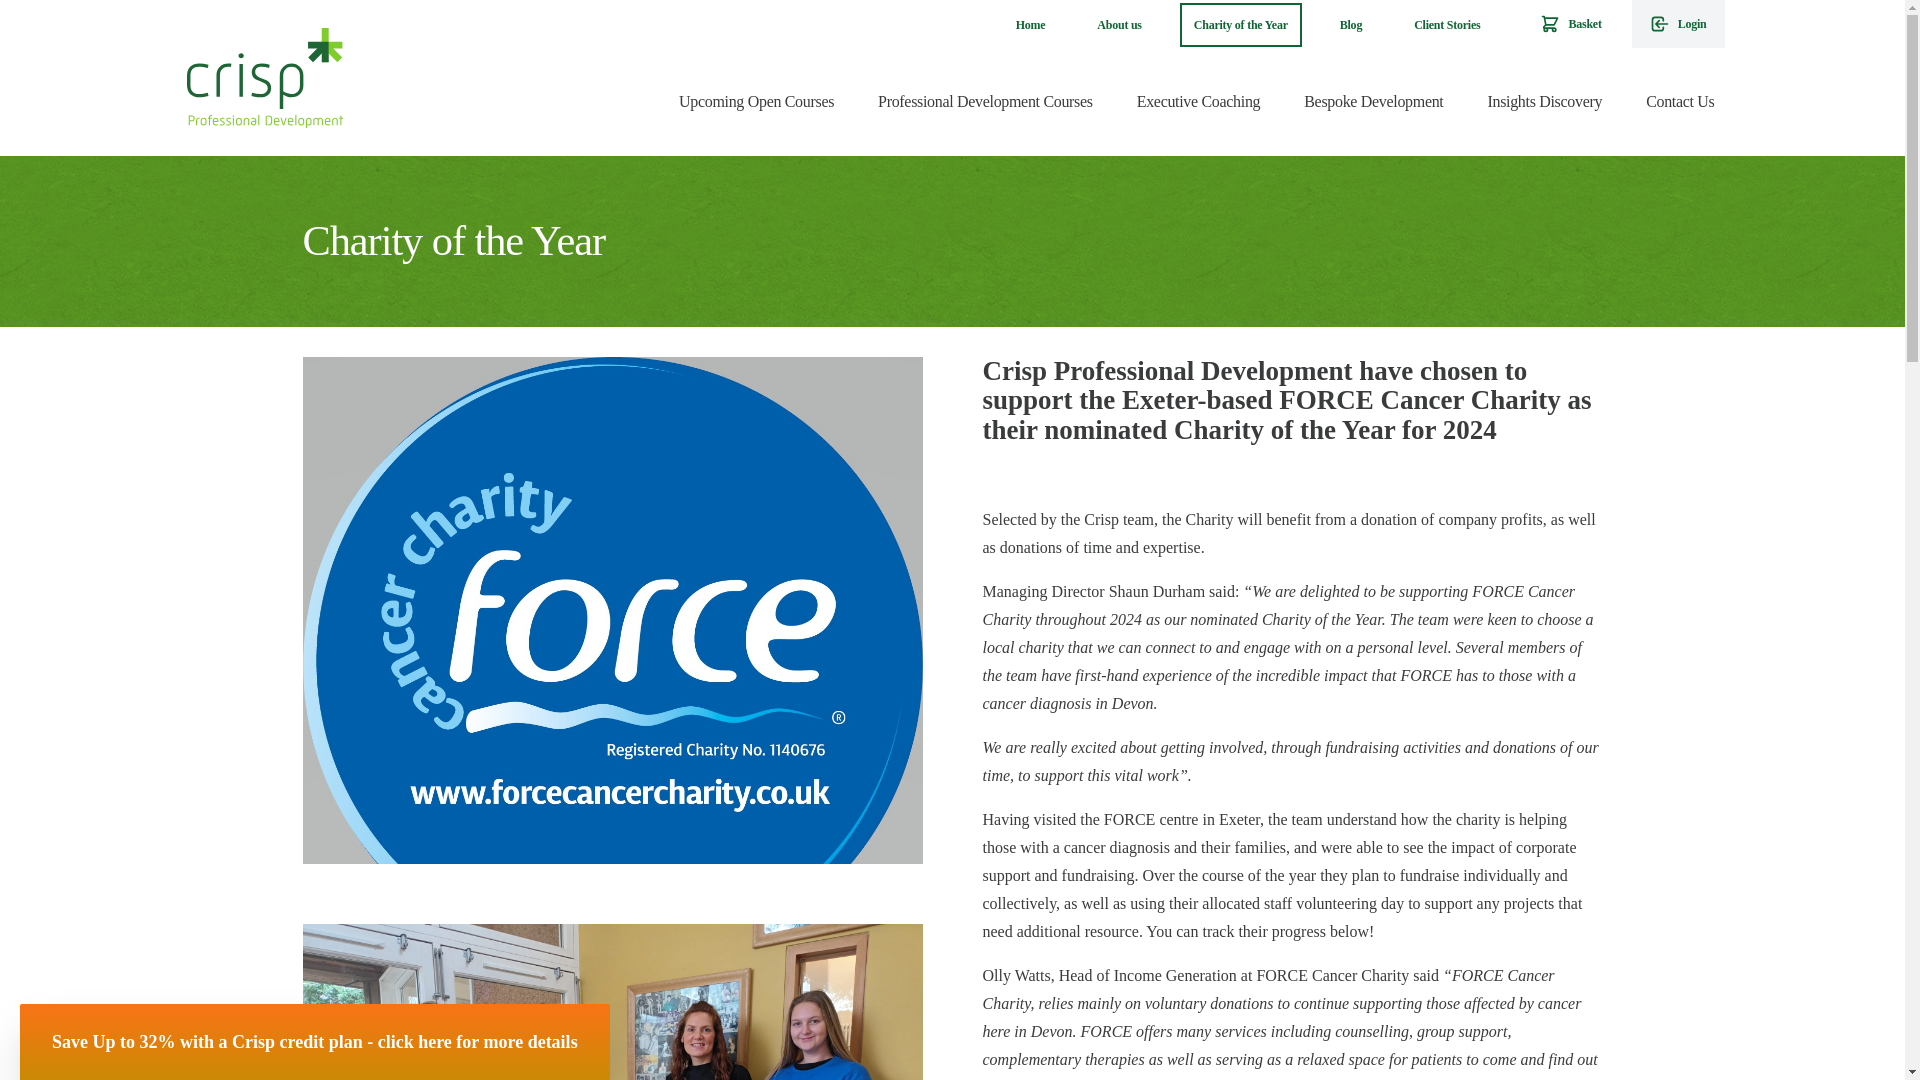 Image resolution: width=1920 pixels, height=1080 pixels. What do you see at coordinates (756, 102) in the screenshot?
I see `Upcoming Open Courses` at bounding box center [756, 102].